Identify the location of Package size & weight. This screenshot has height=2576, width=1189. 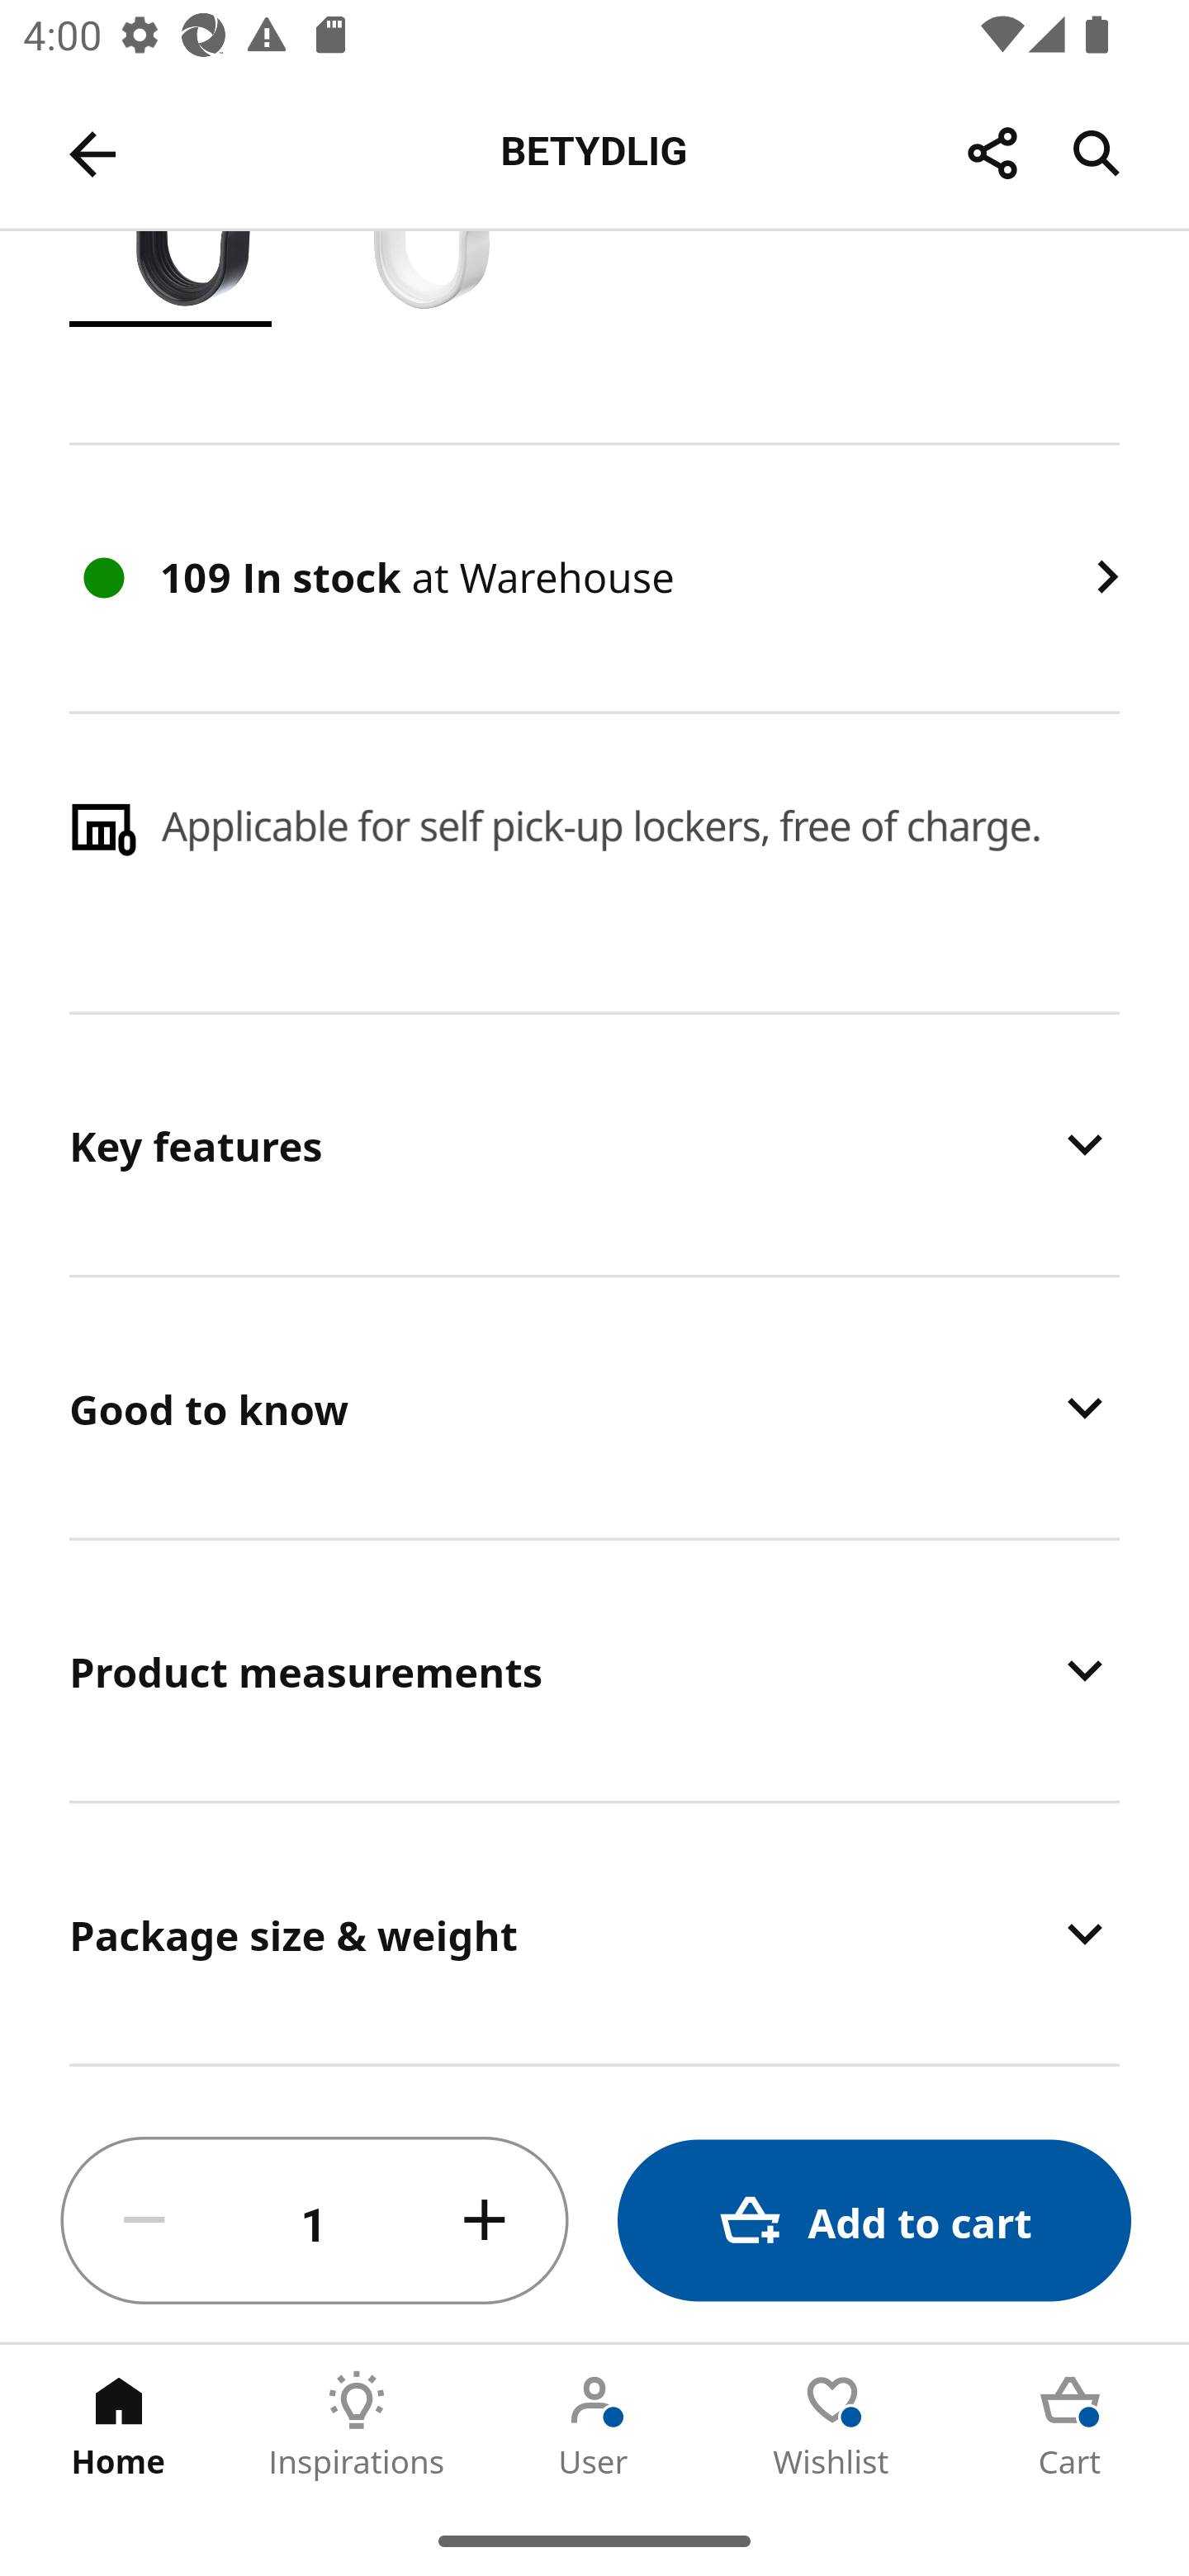
(594, 1934).